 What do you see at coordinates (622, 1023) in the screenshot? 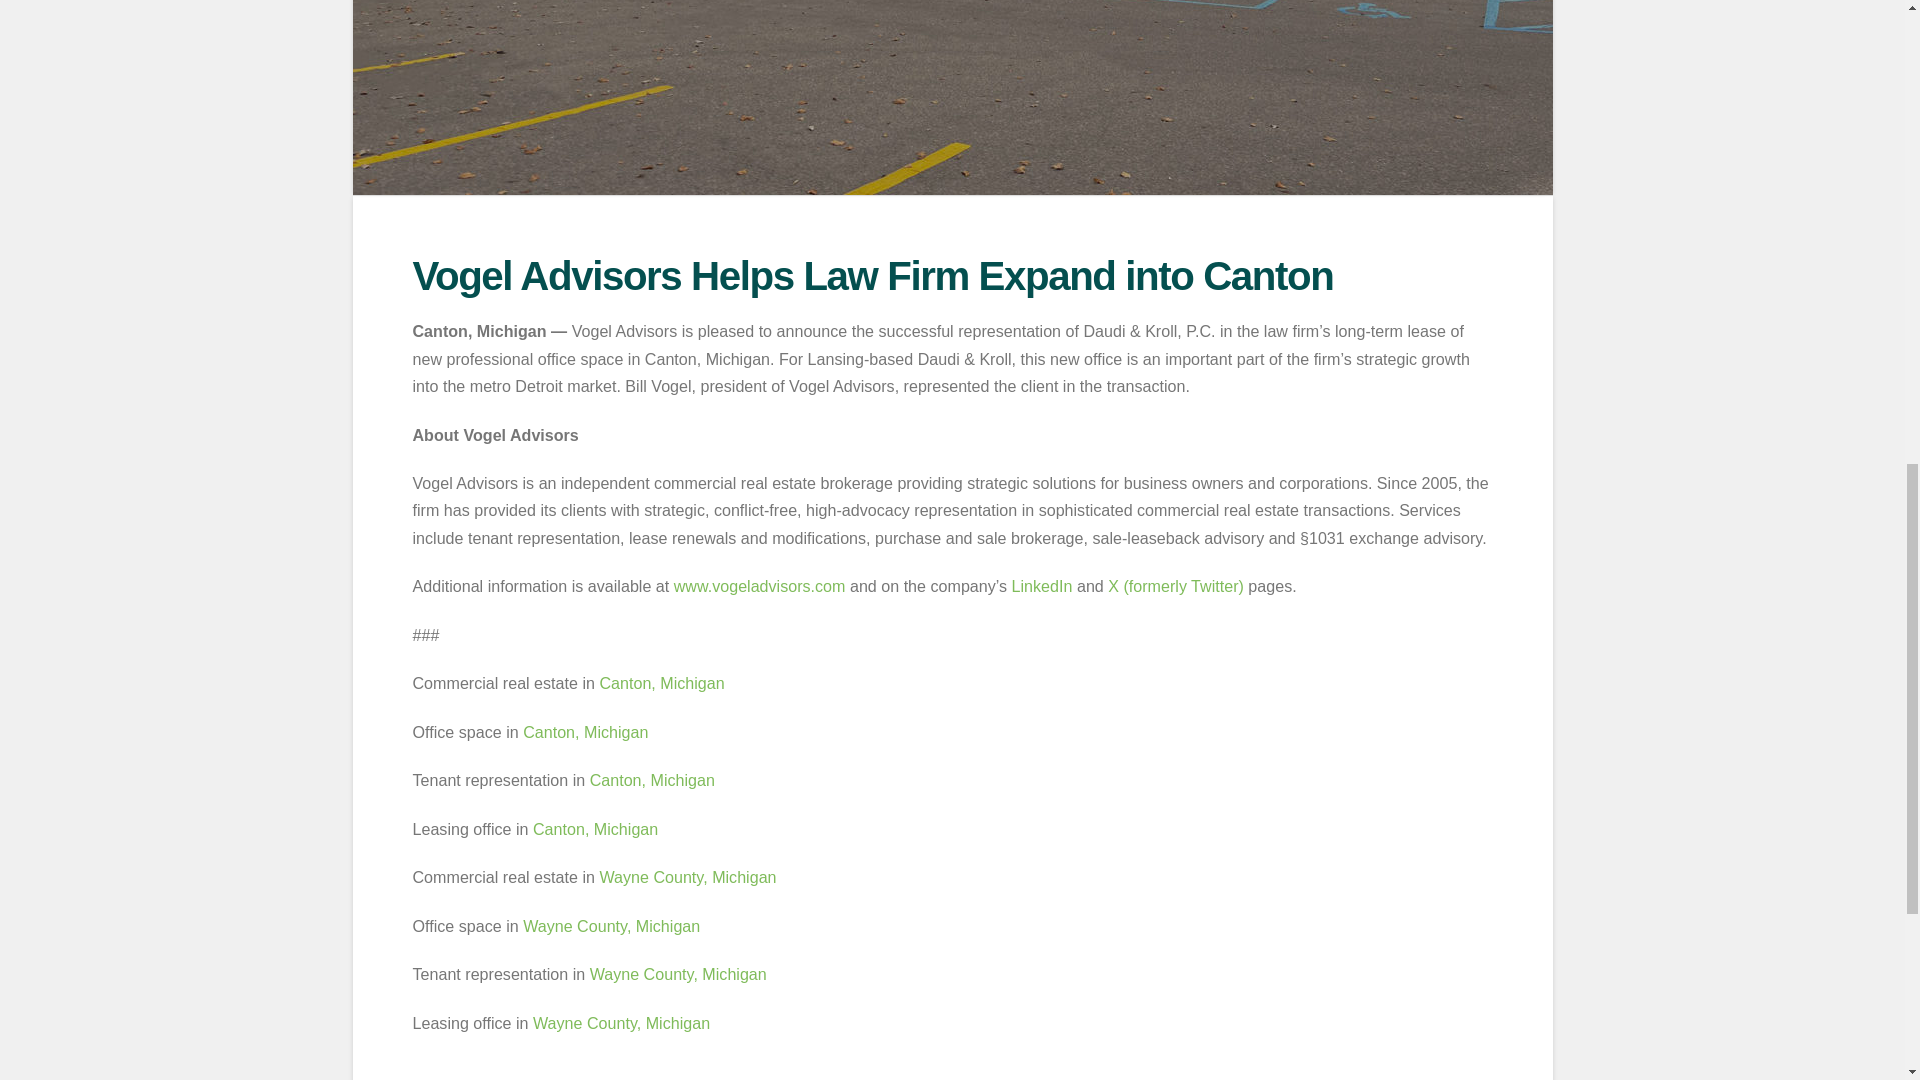
I see `Wayne County, Michigan` at bounding box center [622, 1023].